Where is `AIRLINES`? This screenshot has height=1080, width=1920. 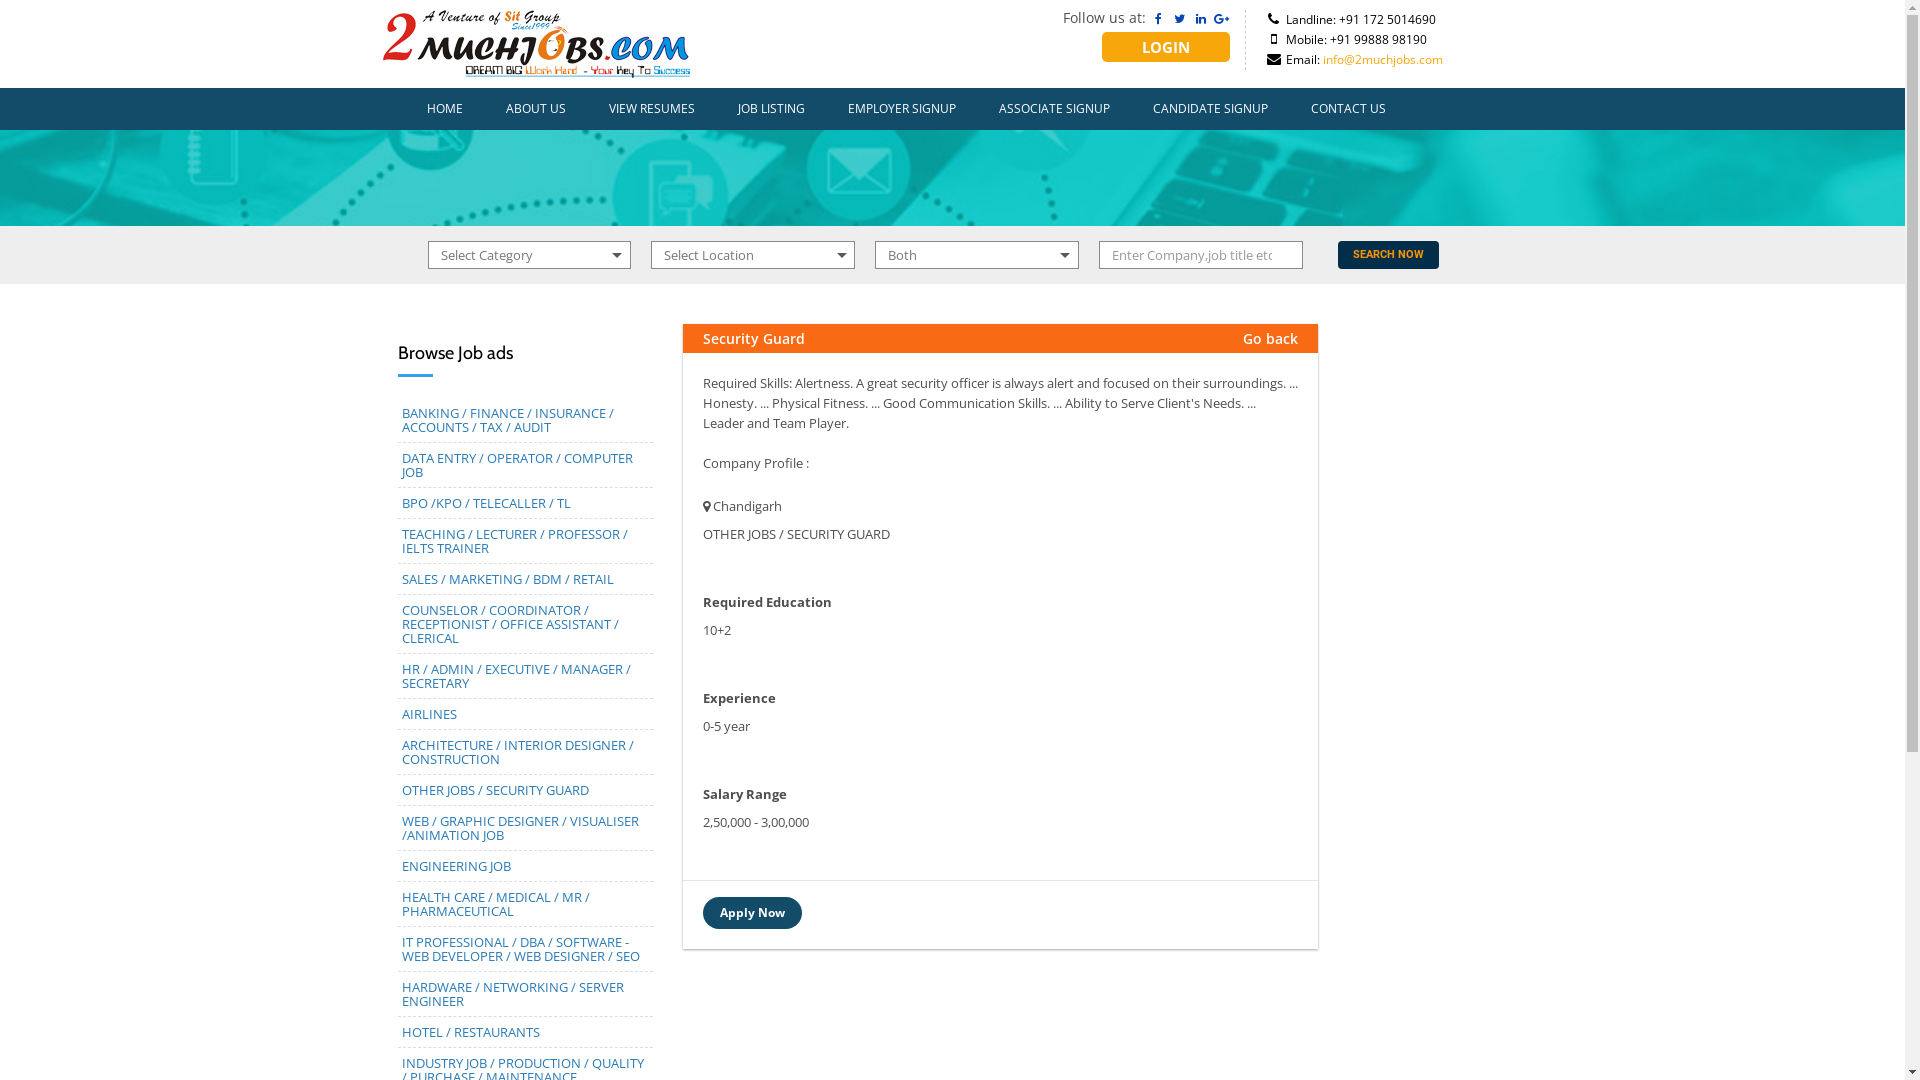 AIRLINES is located at coordinates (430, 714).